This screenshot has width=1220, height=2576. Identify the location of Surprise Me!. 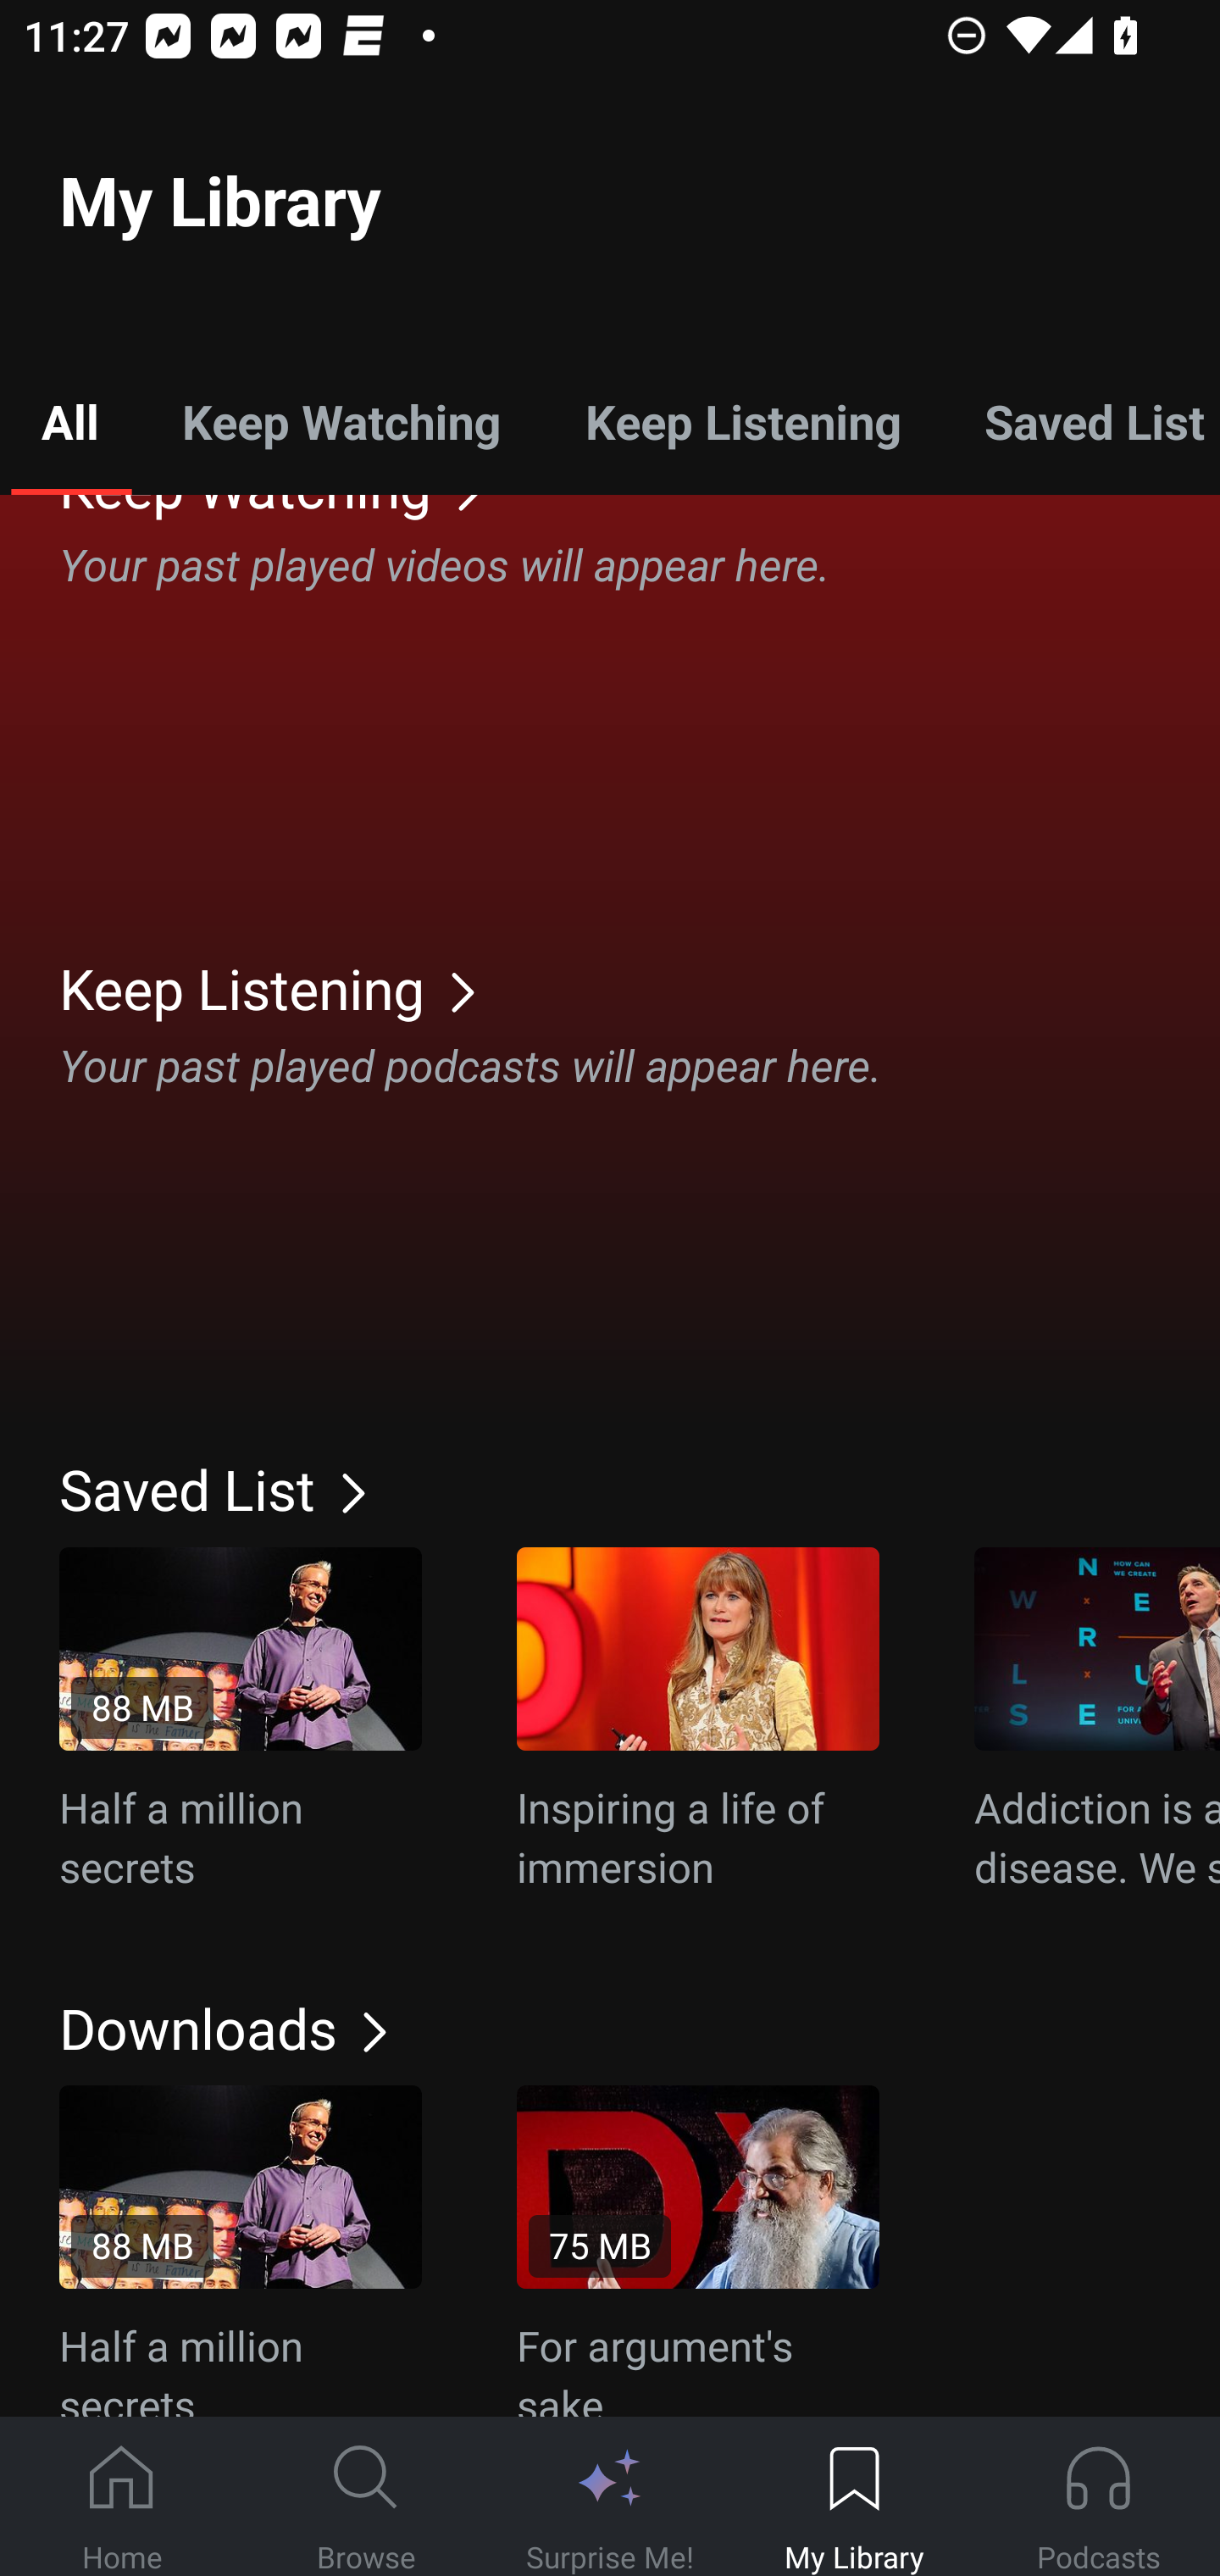
(610, 2497).